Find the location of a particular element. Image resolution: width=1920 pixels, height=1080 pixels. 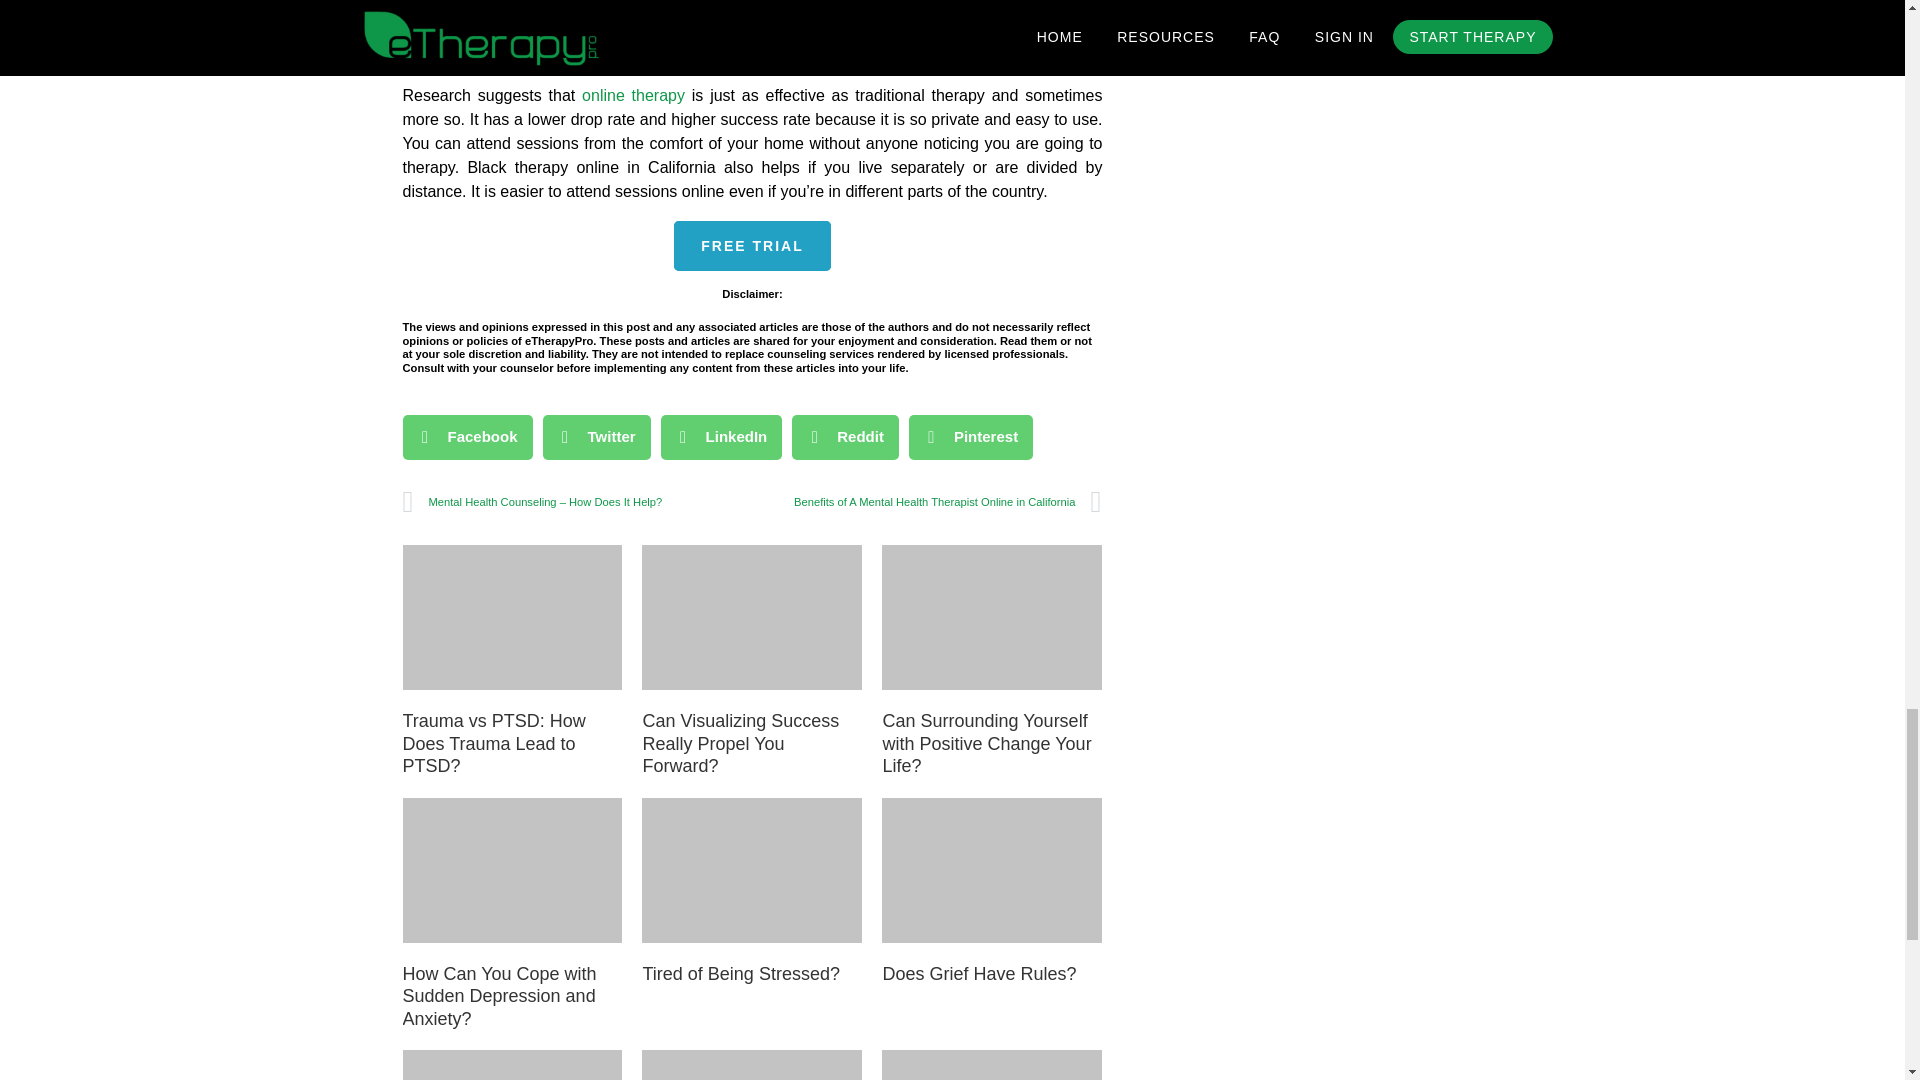

Does Grief Have Rules? is located at coordinates (978, 974).